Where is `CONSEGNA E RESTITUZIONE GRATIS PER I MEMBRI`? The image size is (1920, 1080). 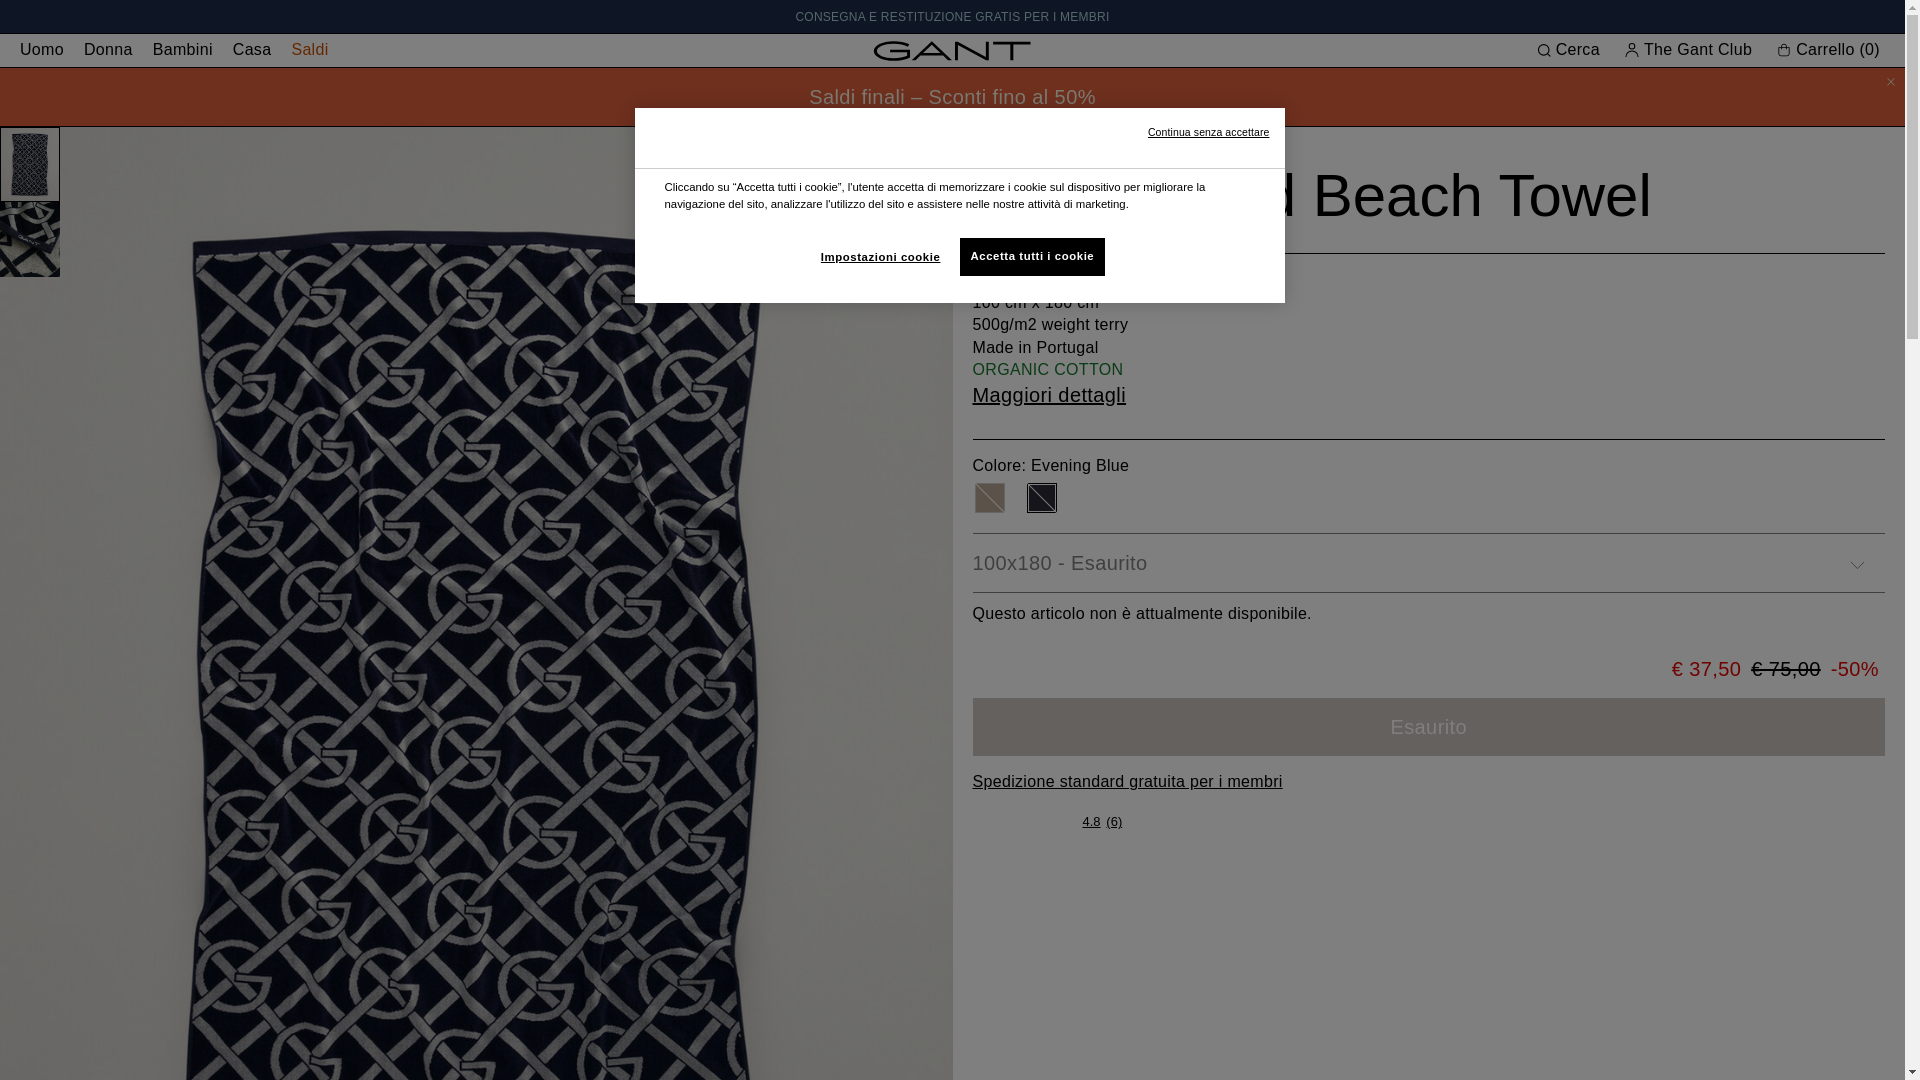
CONSEGNA E RESTITUZIONE GRATIS PER I MEMBRI is located at coordinates (952, 16).